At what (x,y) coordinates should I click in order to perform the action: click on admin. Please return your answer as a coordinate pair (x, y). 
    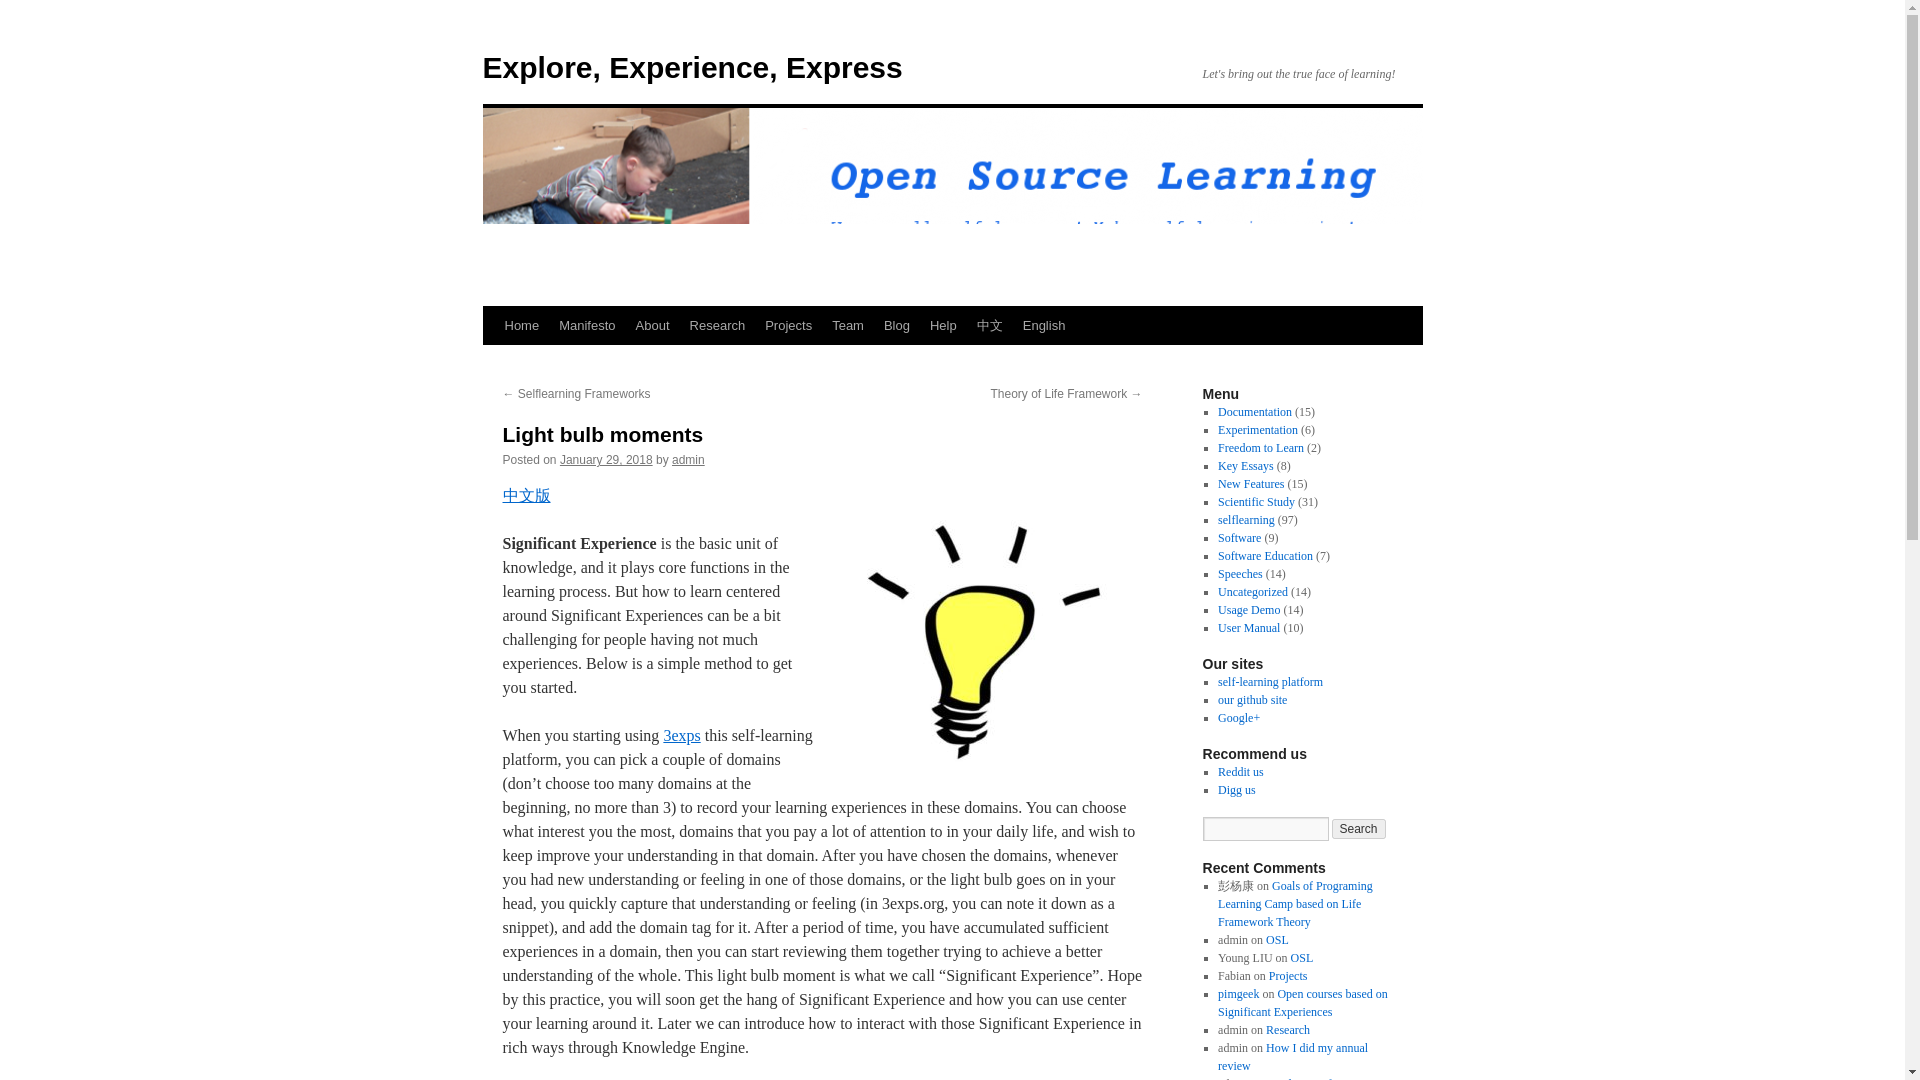
    Looking at the image, I should click on (688, 459).